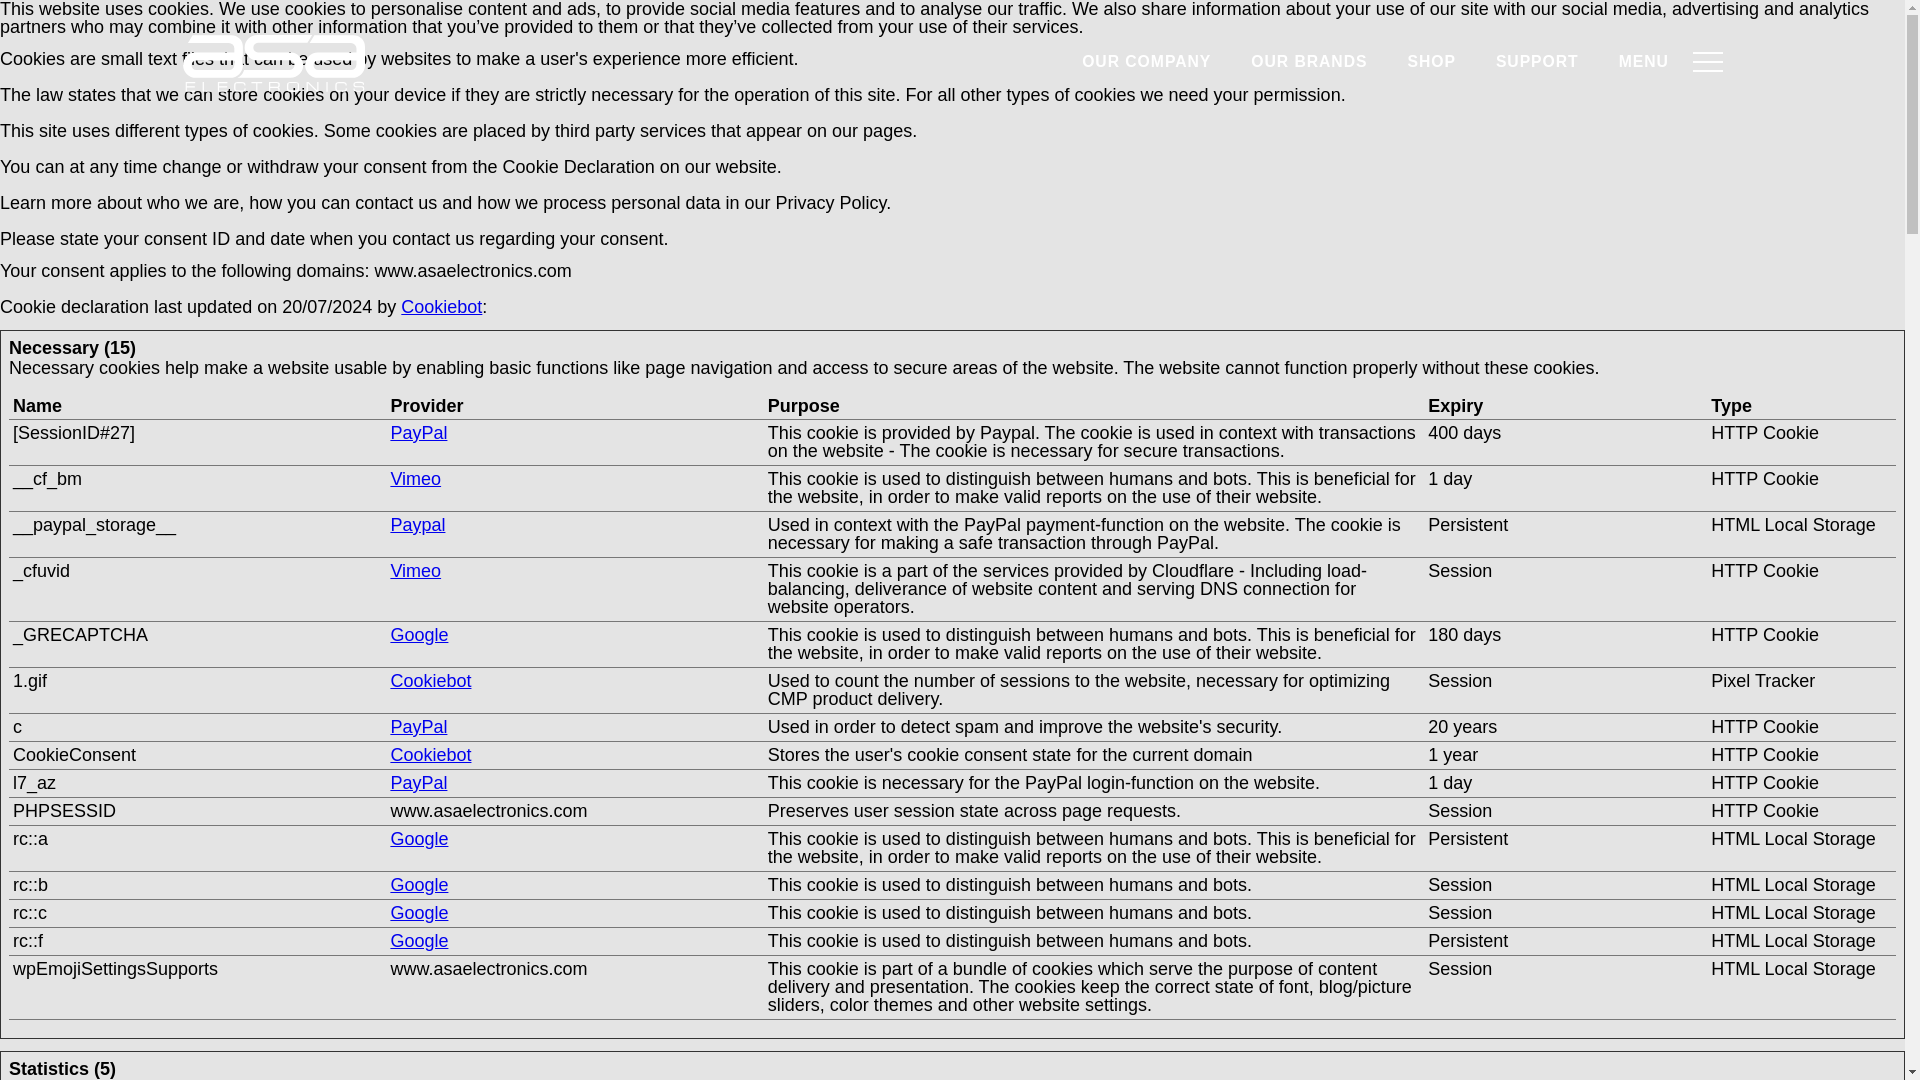 The height and width of the screenshot is (1080, 1920). What do you see at coordinates (418, 940) in the screenshot?
I see `Google` at bounding box center [418, 940].